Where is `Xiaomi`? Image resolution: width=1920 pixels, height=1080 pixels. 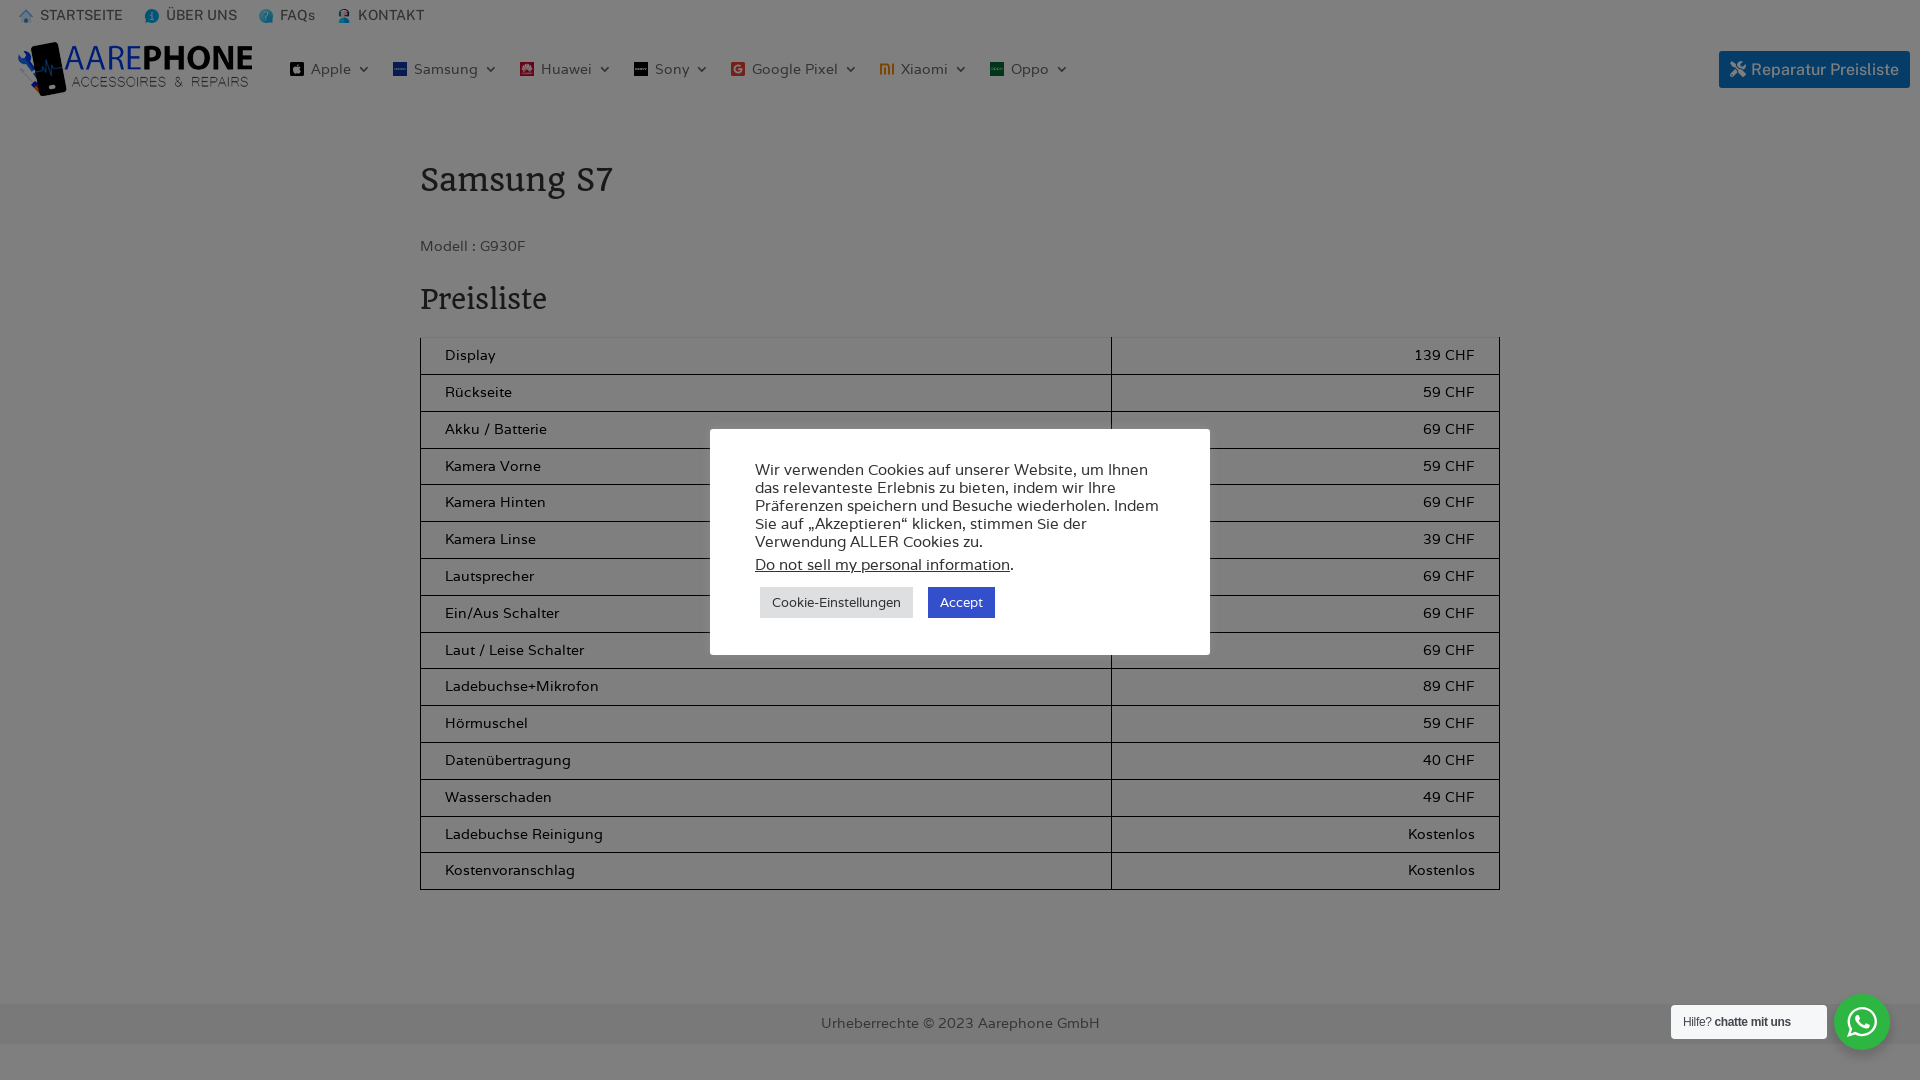 Xiaomi is located at coordinates (924, 69).